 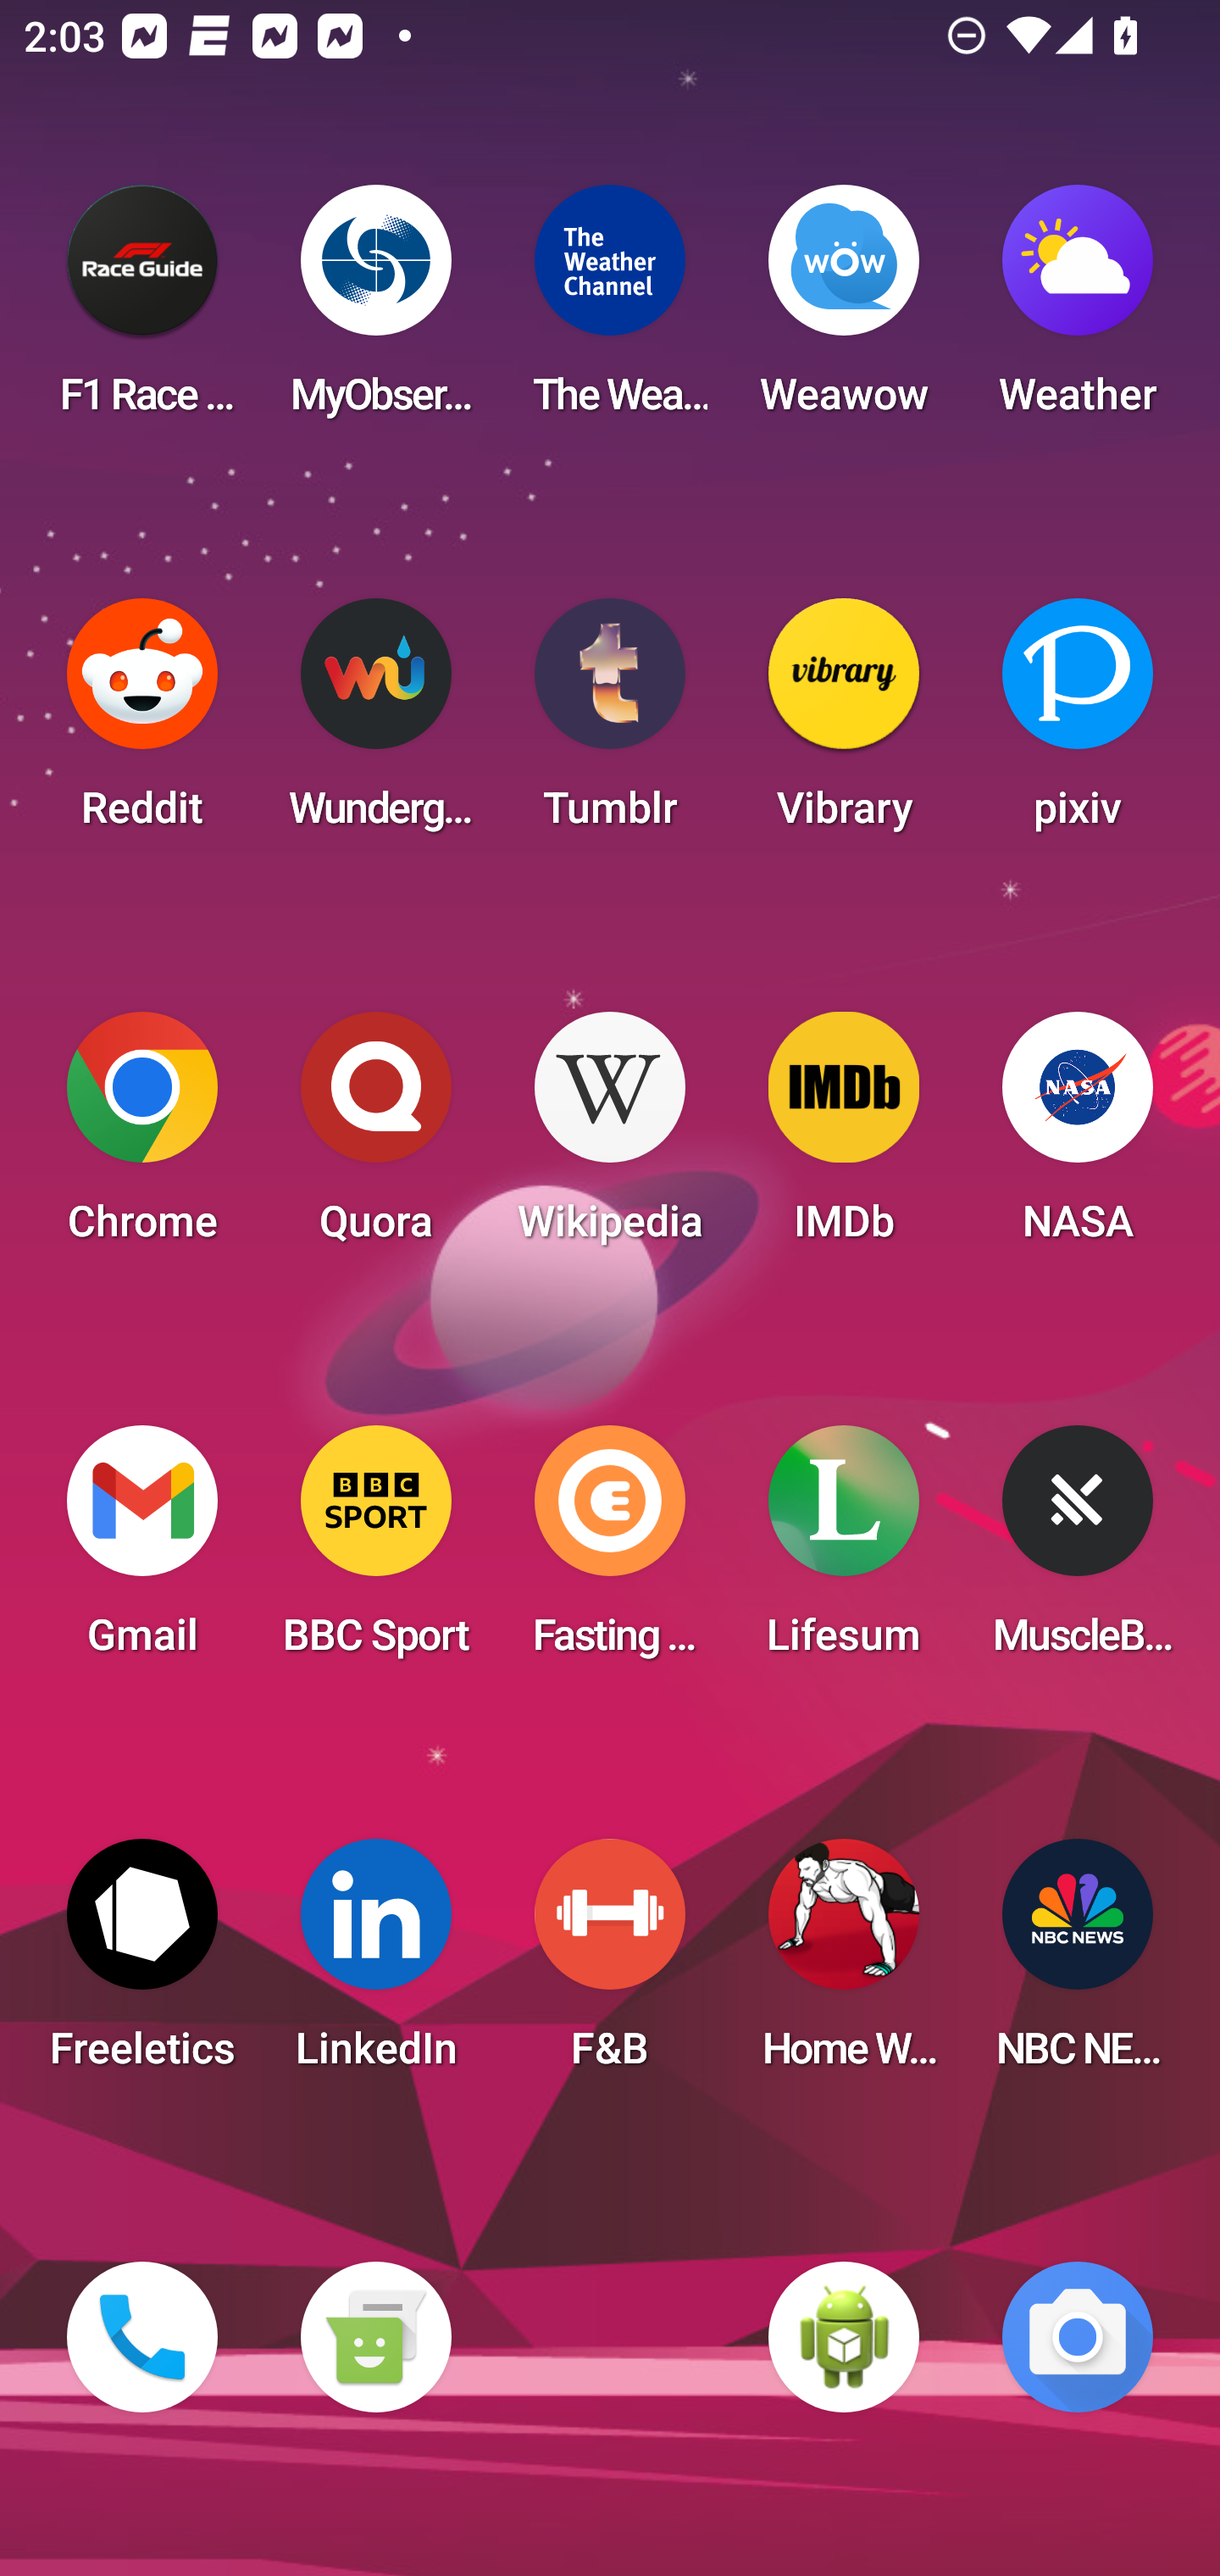 What do you see at coordinates (844, 724) in the screenshot?
I see `Vibrary` at bounding box center [844, 724].